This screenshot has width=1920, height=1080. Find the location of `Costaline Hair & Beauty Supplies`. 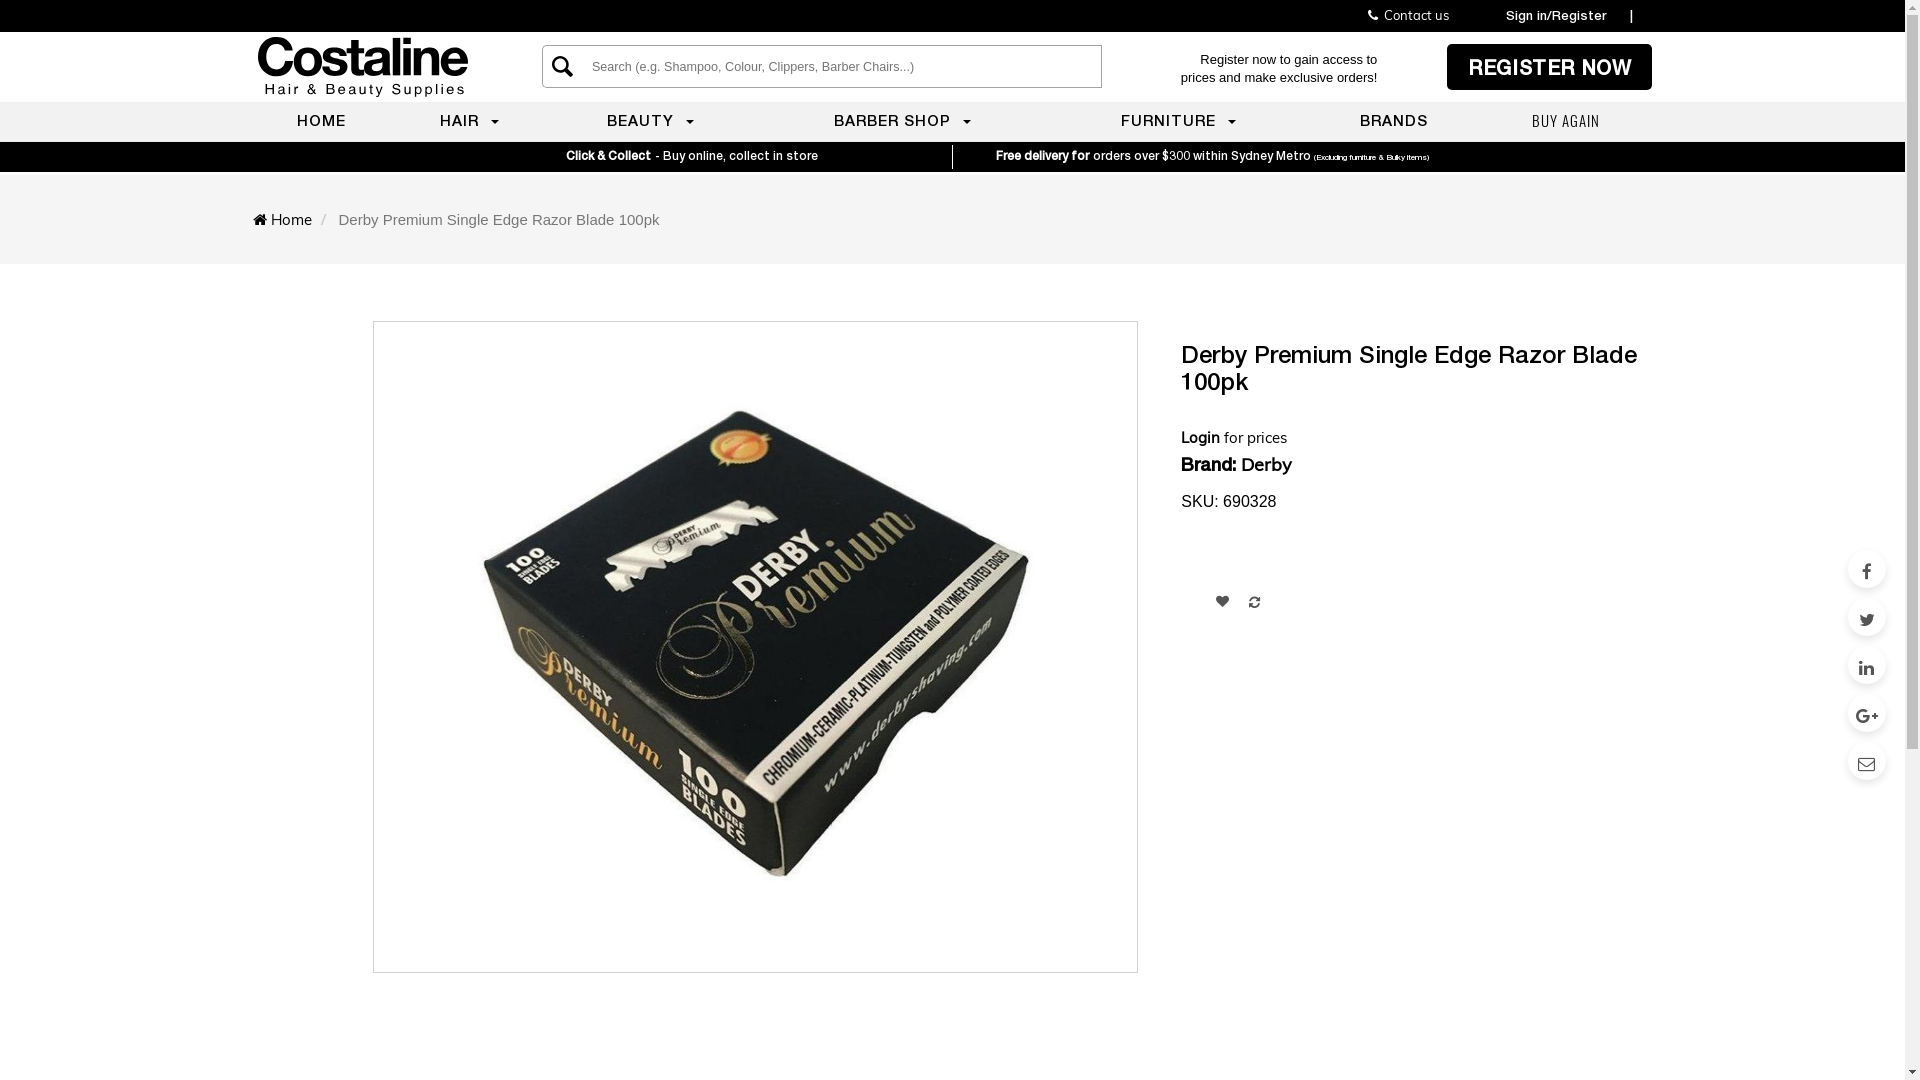

Costaline Hair & Beauty Supplies is located at coordinates (362, 67).